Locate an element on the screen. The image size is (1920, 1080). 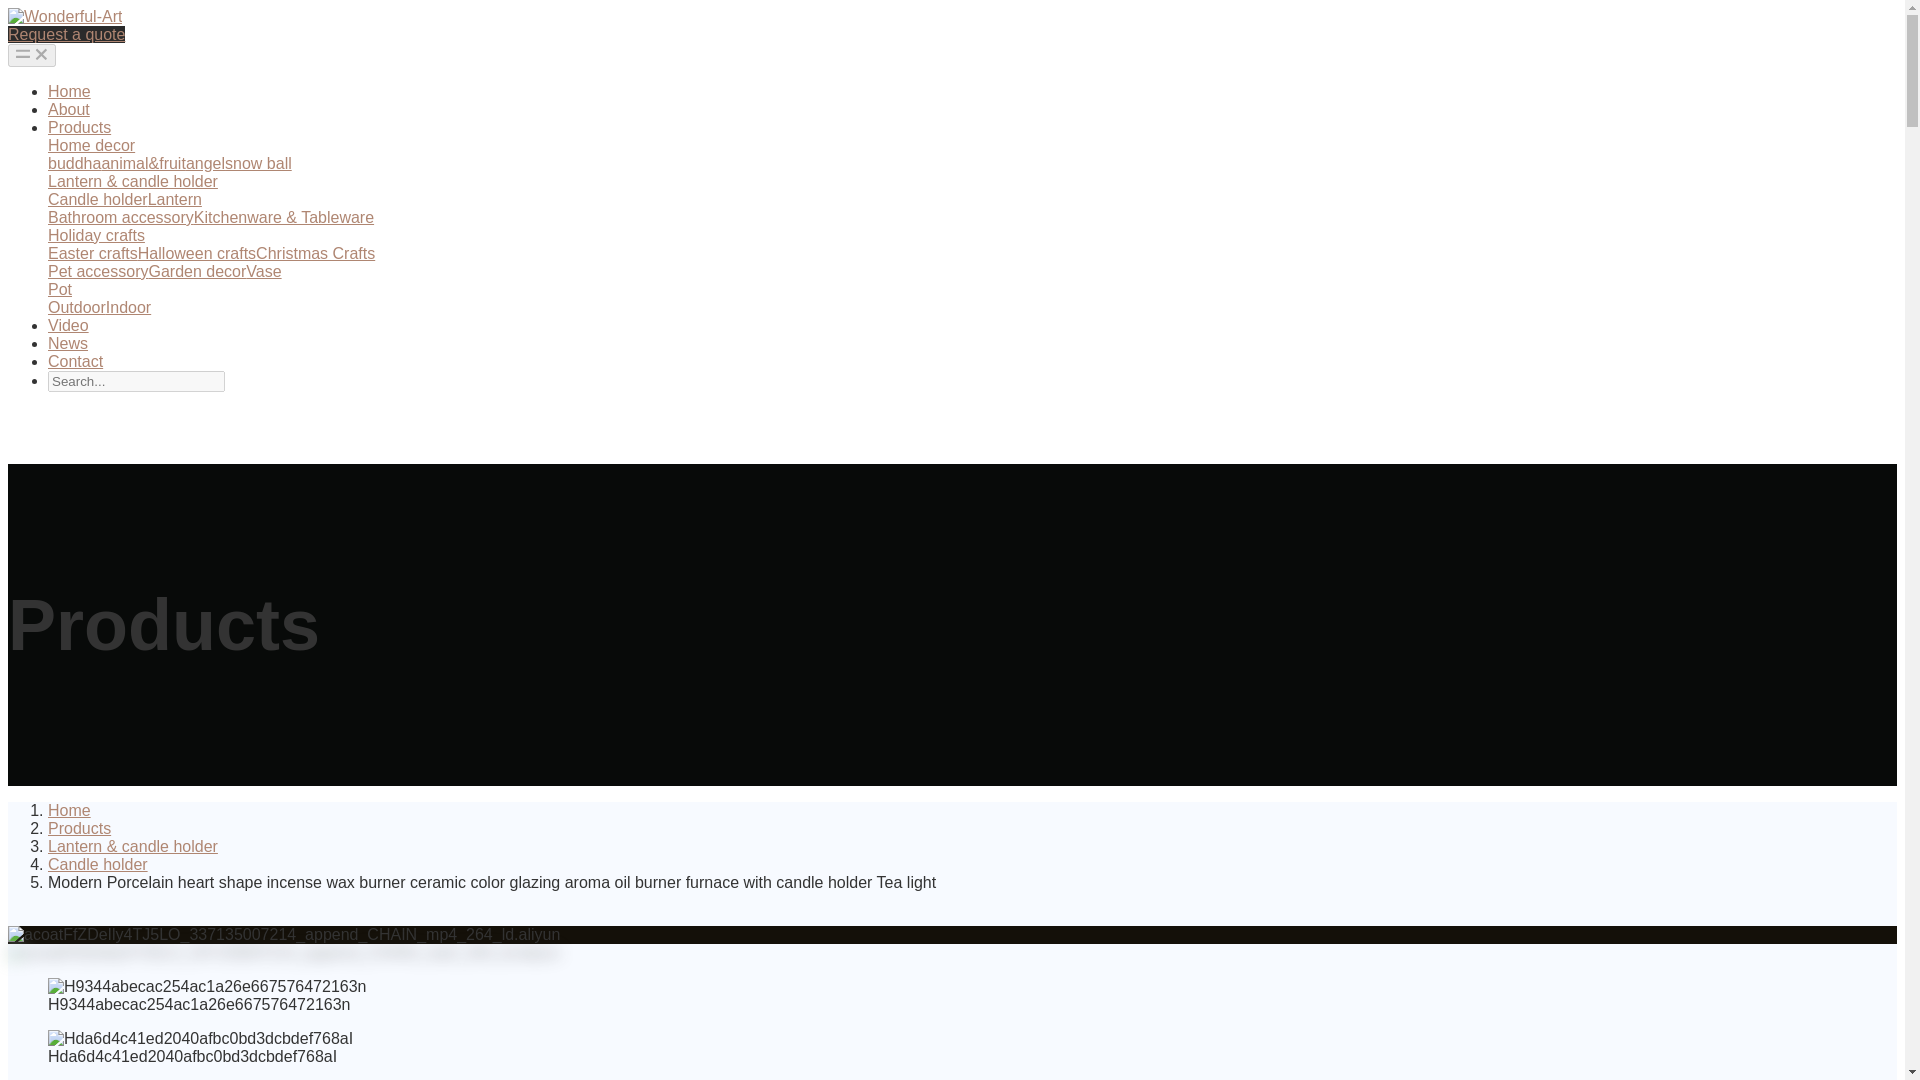
Easter crafts is located at coordinates (93, 254).